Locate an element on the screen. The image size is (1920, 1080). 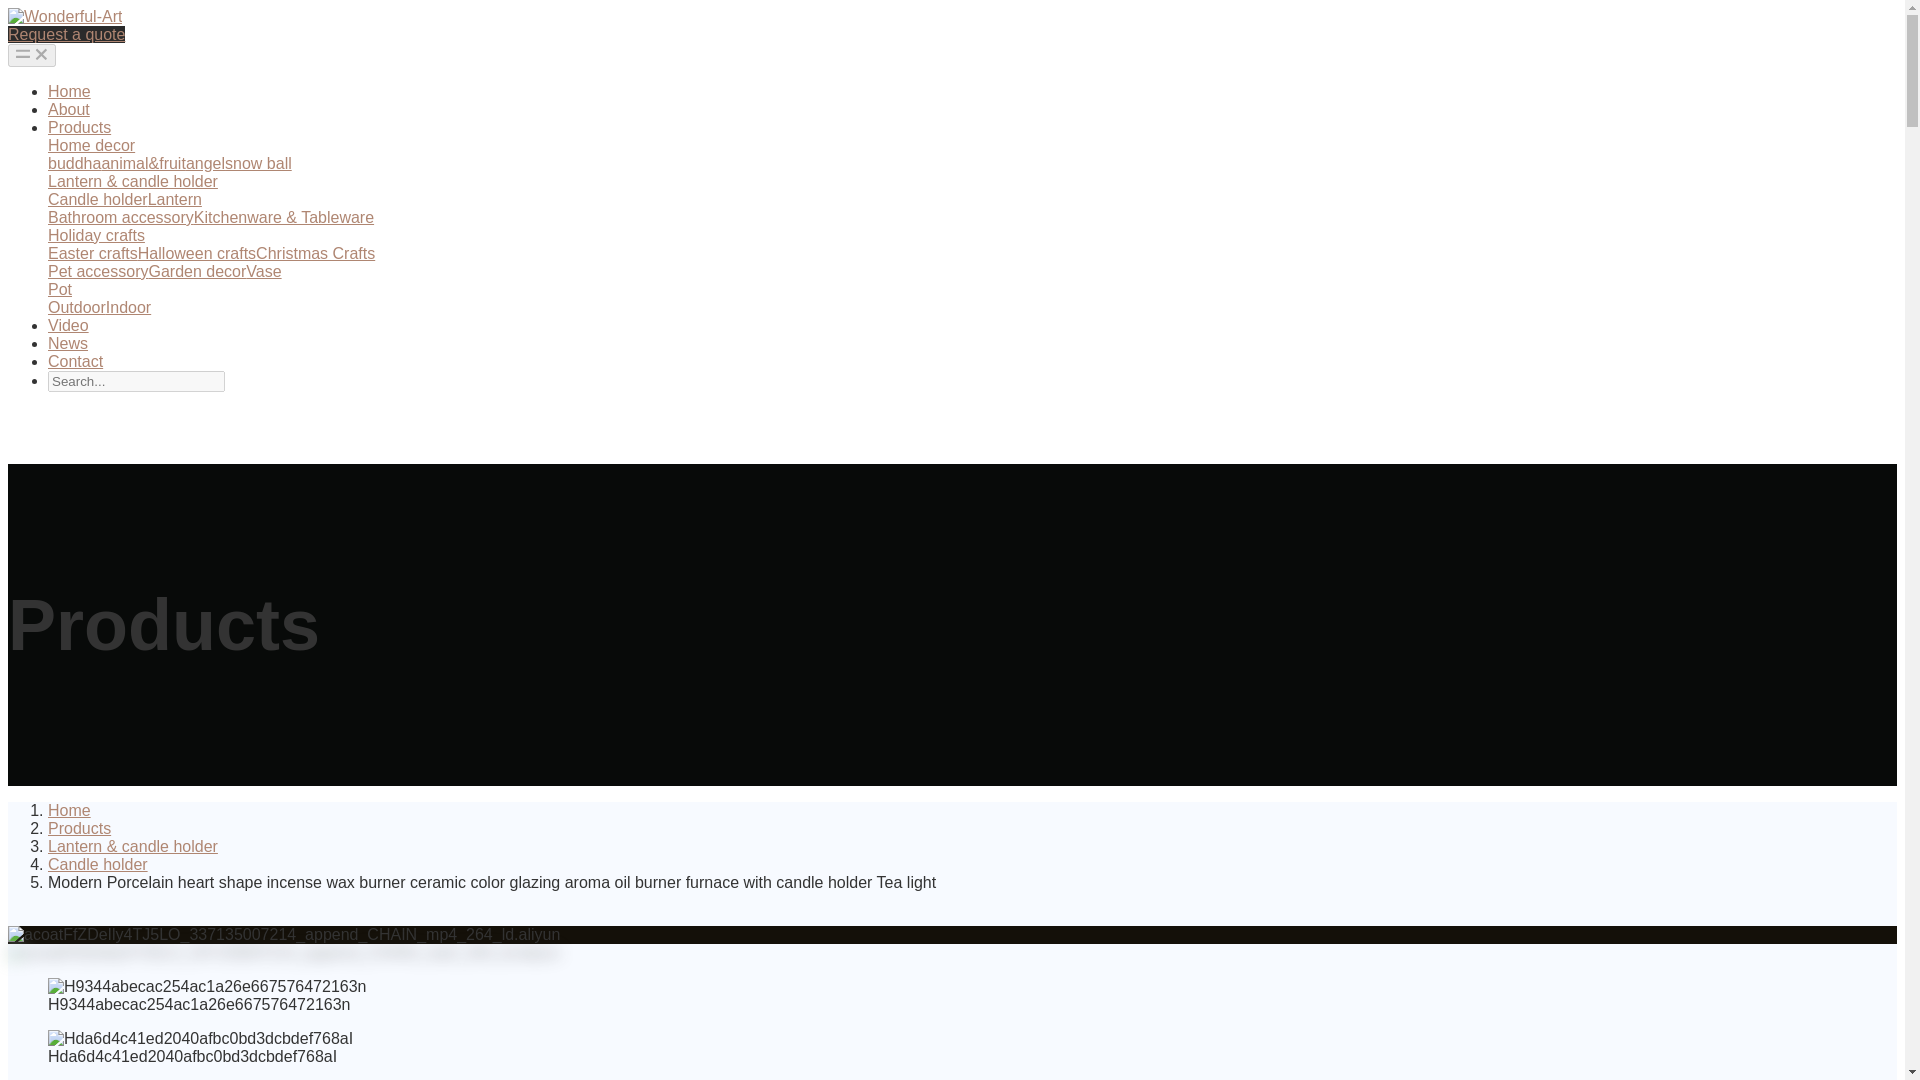
Easter crafts is located at coordinates (93, 254).